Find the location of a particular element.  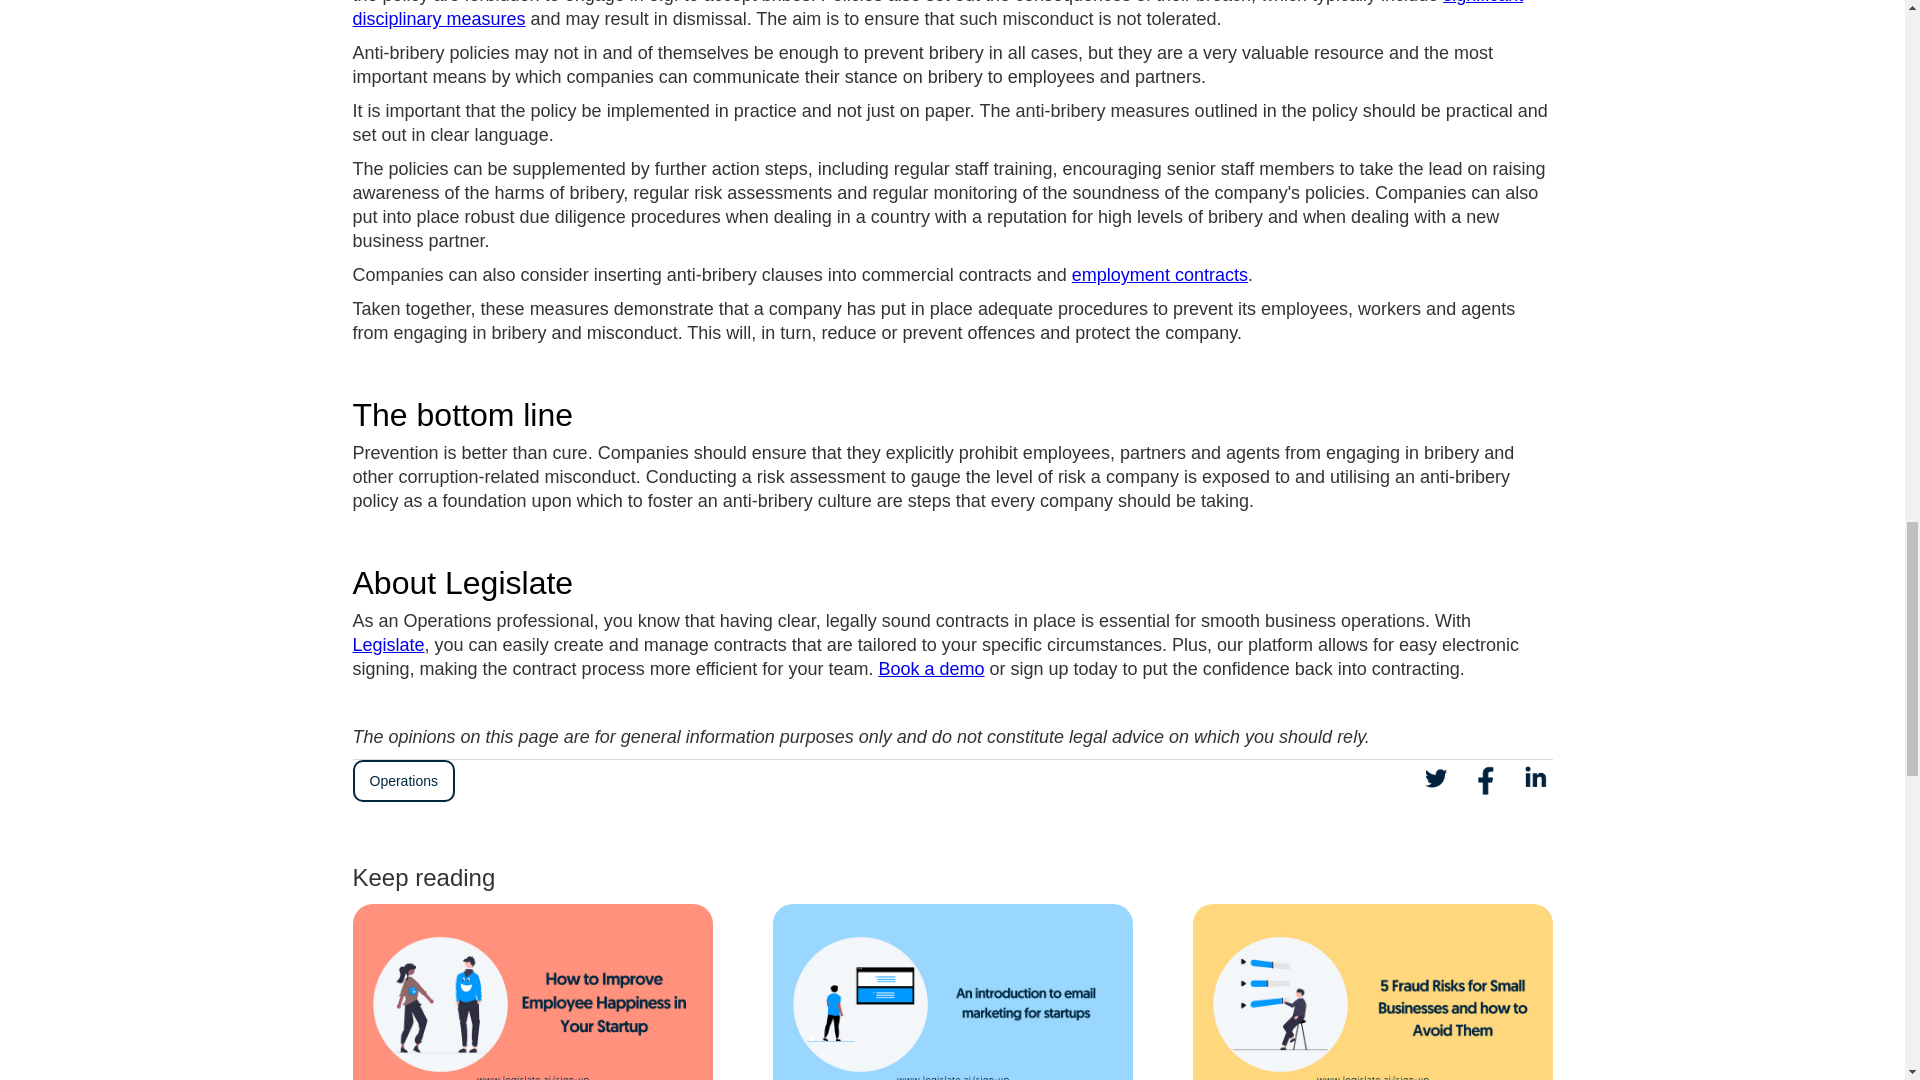

employment contracts is located at coordinates (1160, 274).